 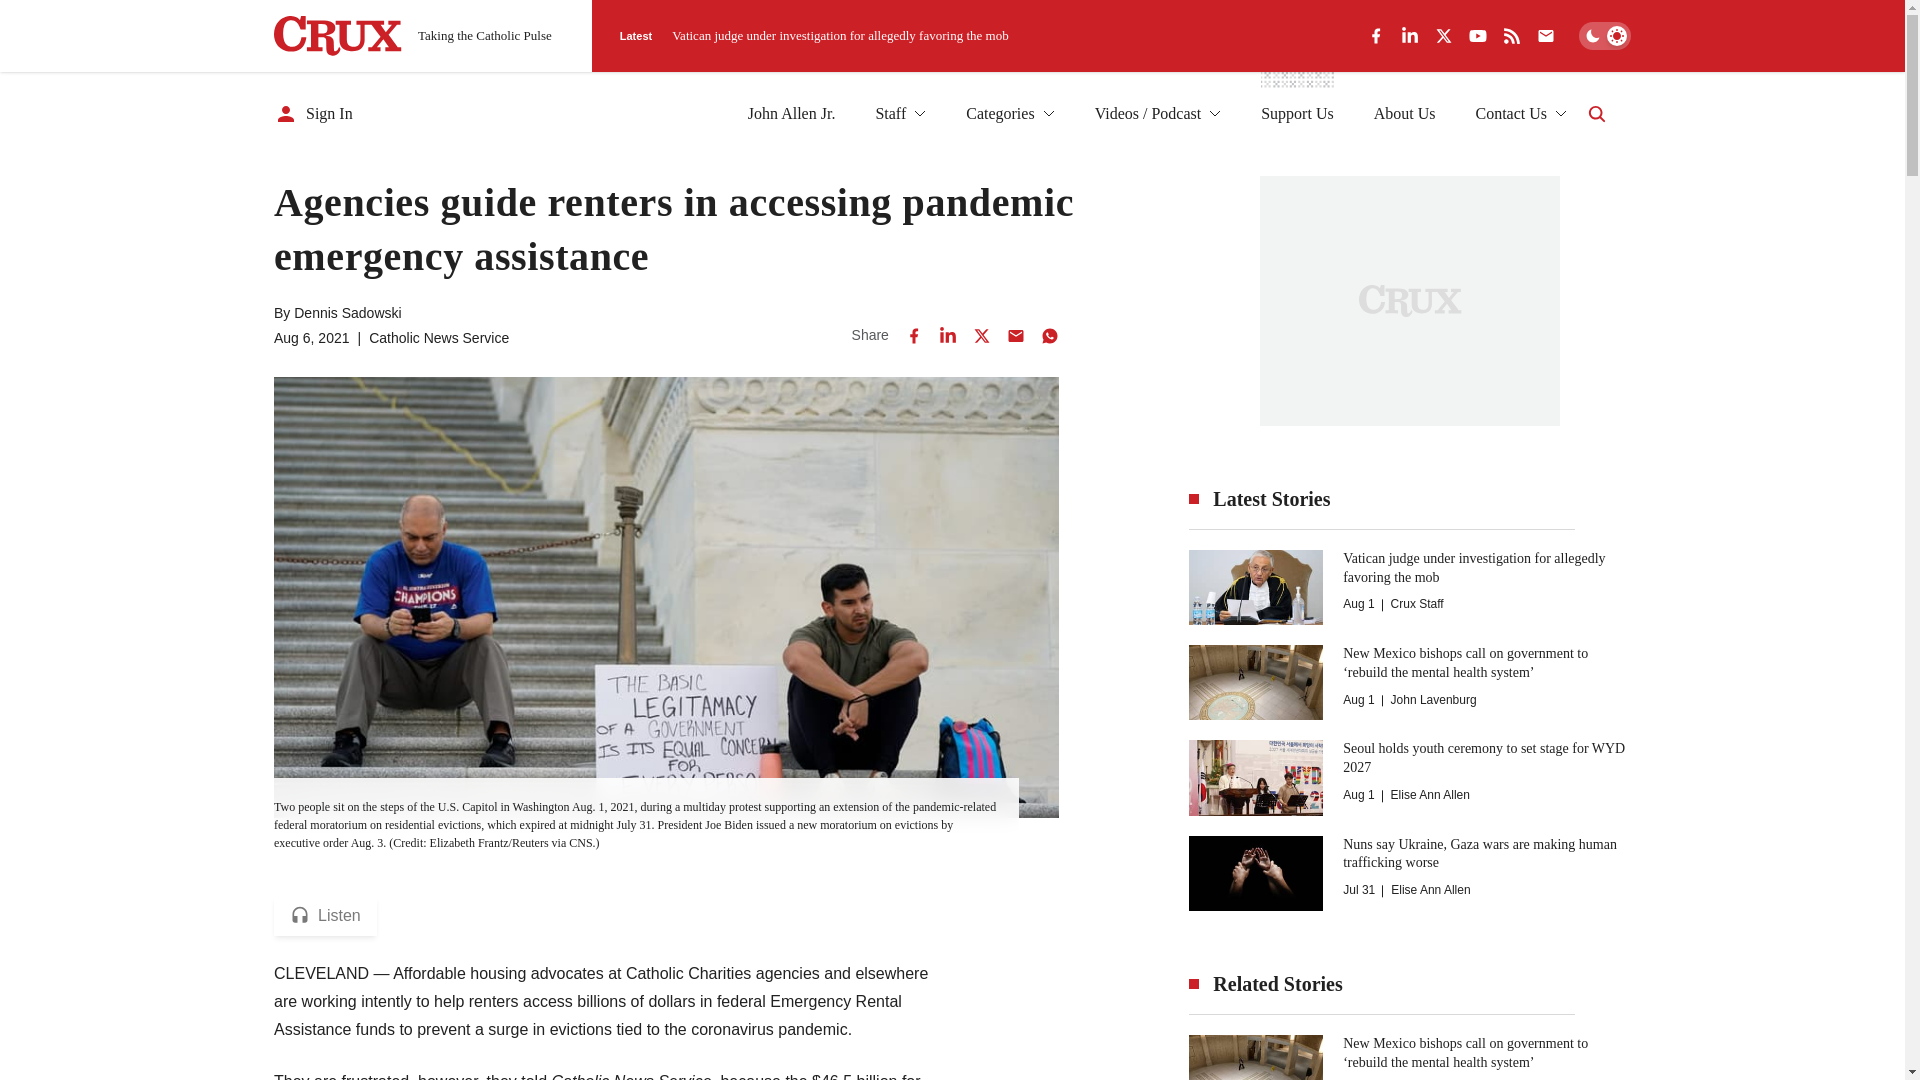 I want to click on Support Us, so click(x=1296, y=114).